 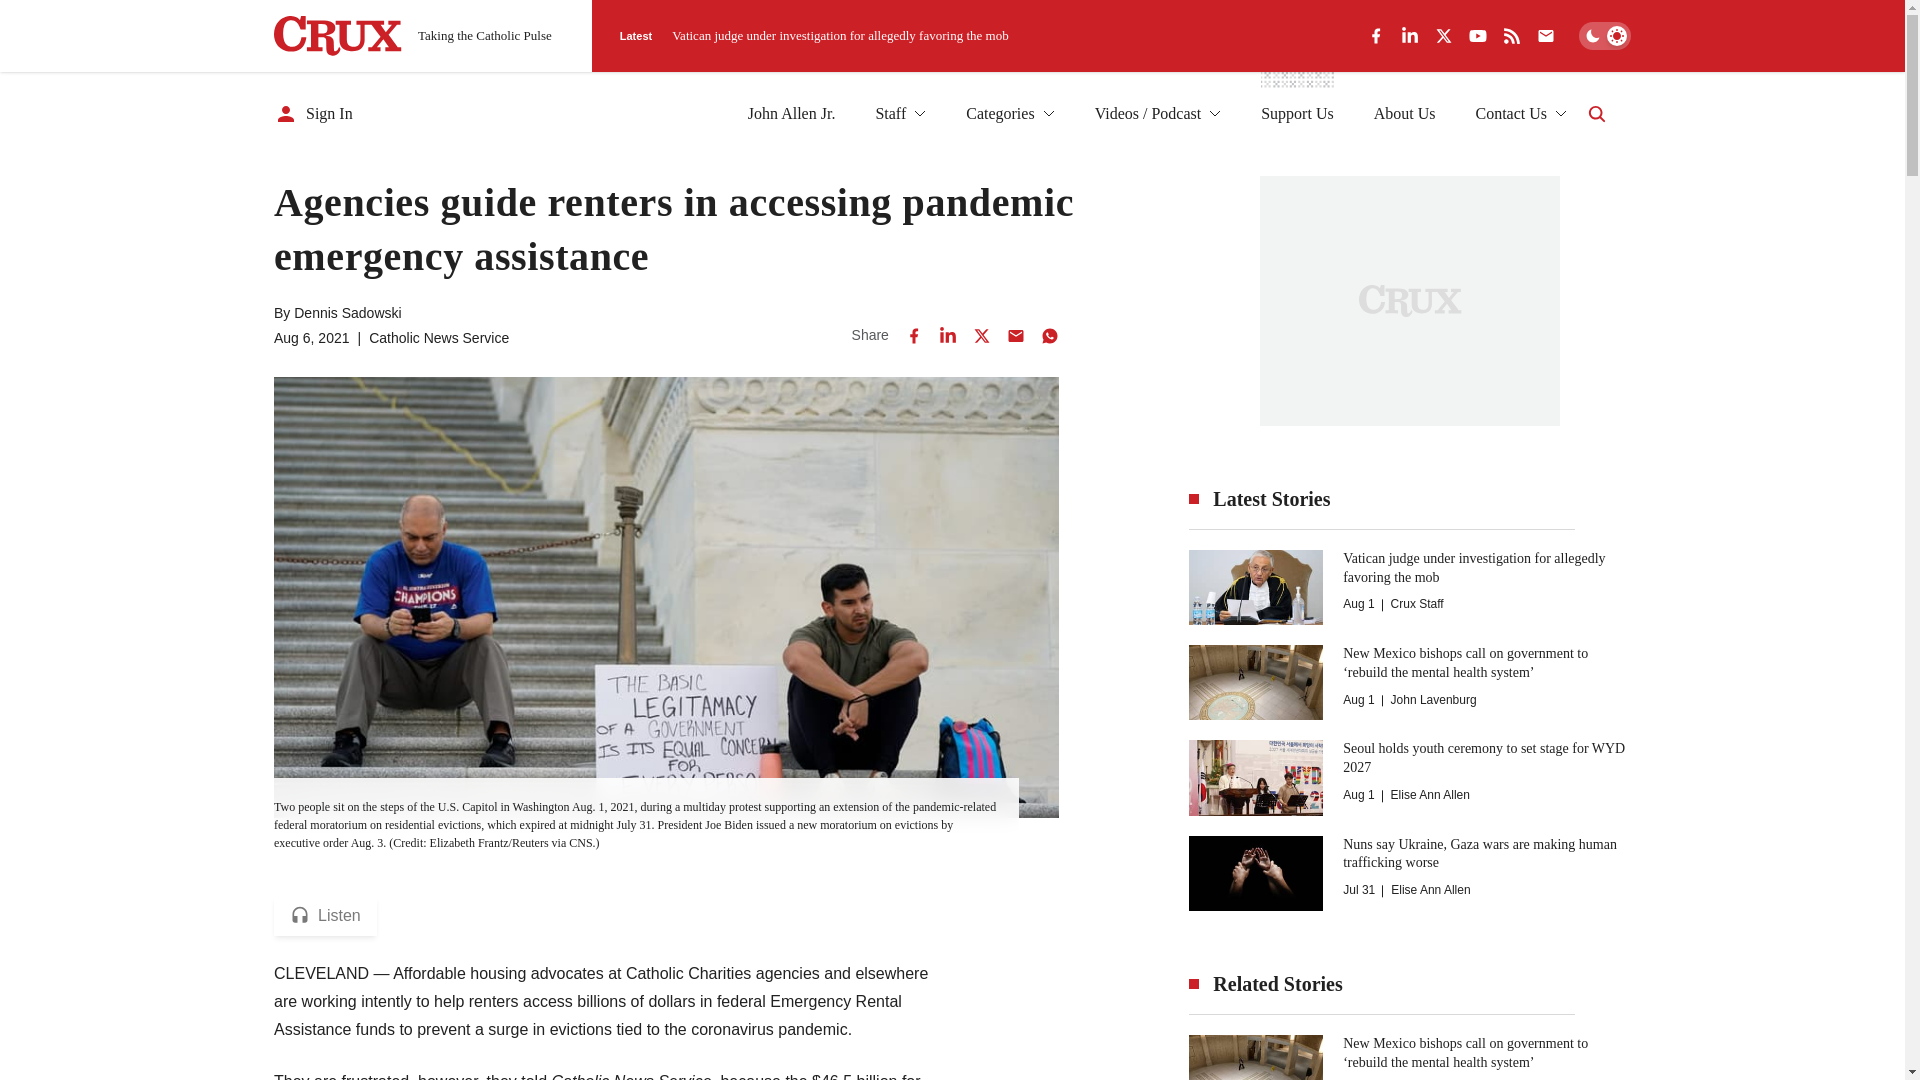 I want to click on Support Us, so click(x=1296, y=114).